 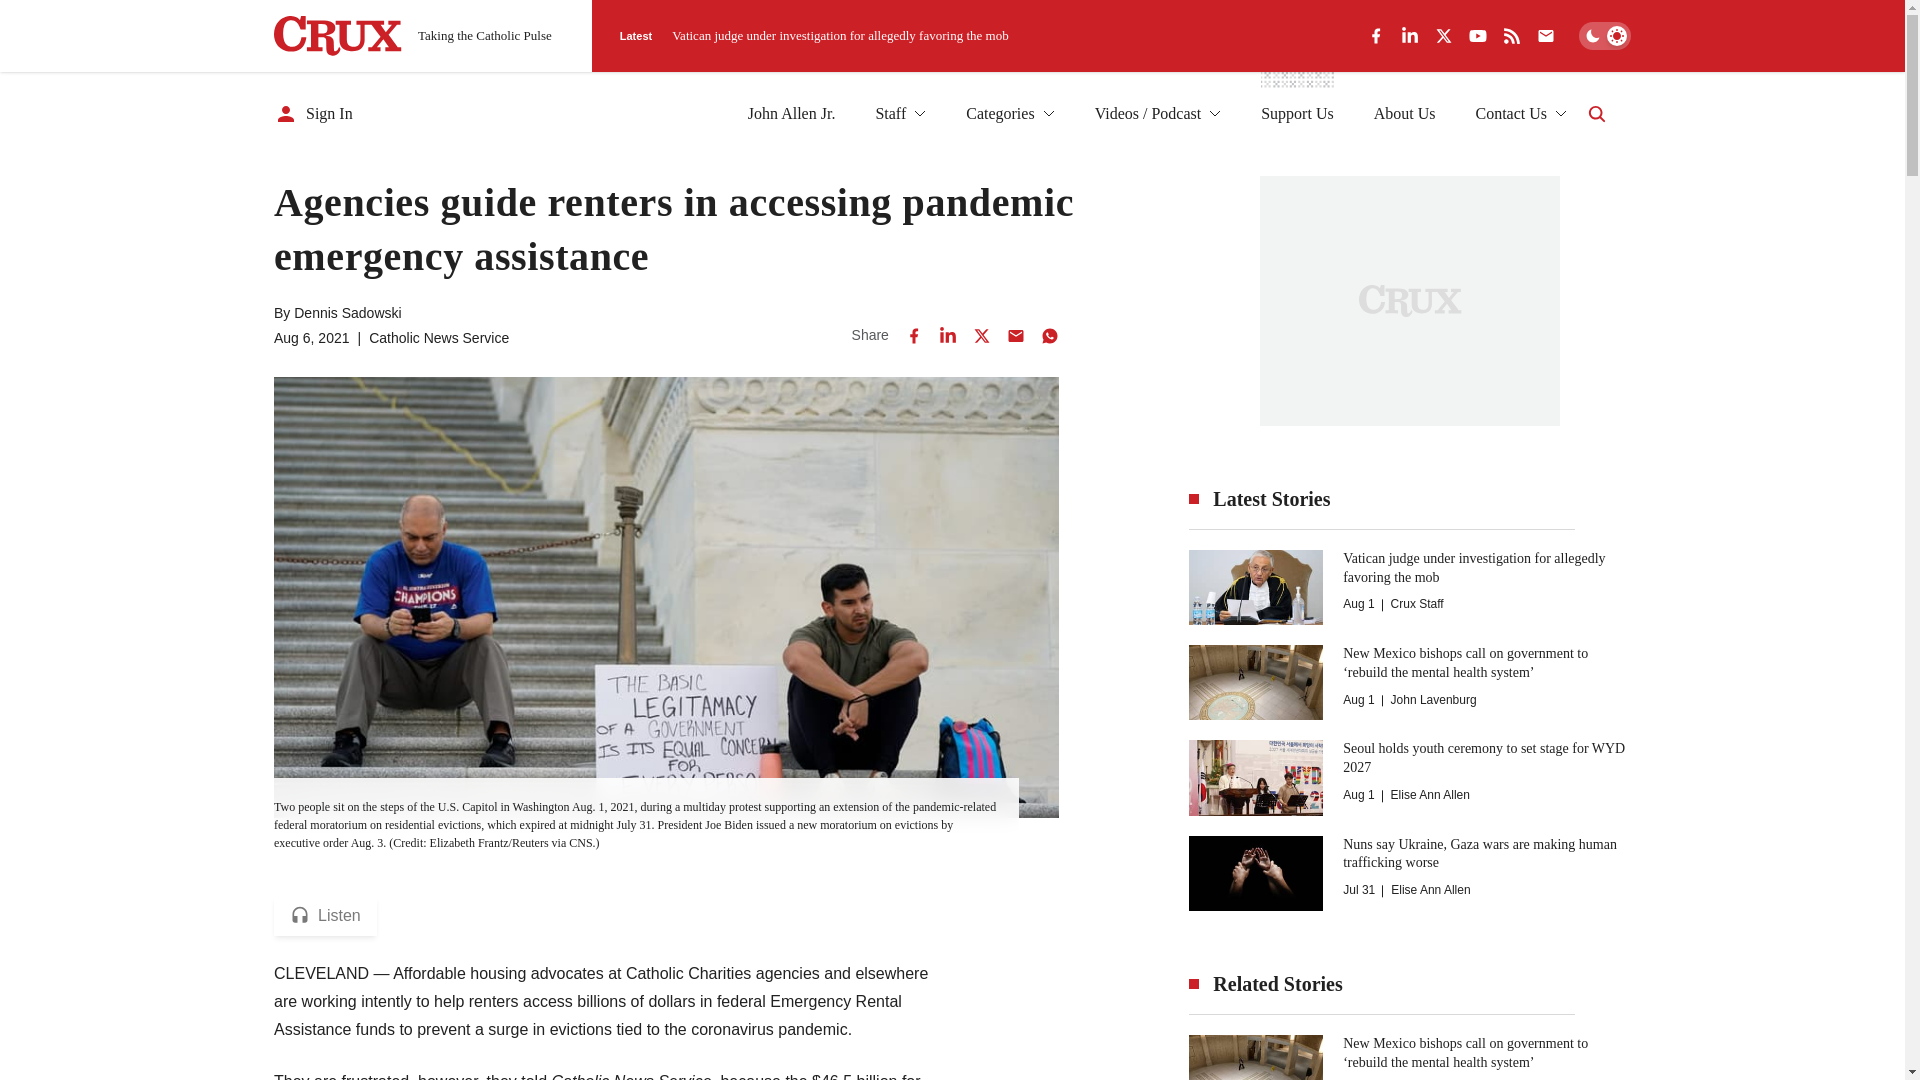 I want to click on Support Us, so click(x=1296, y=114).